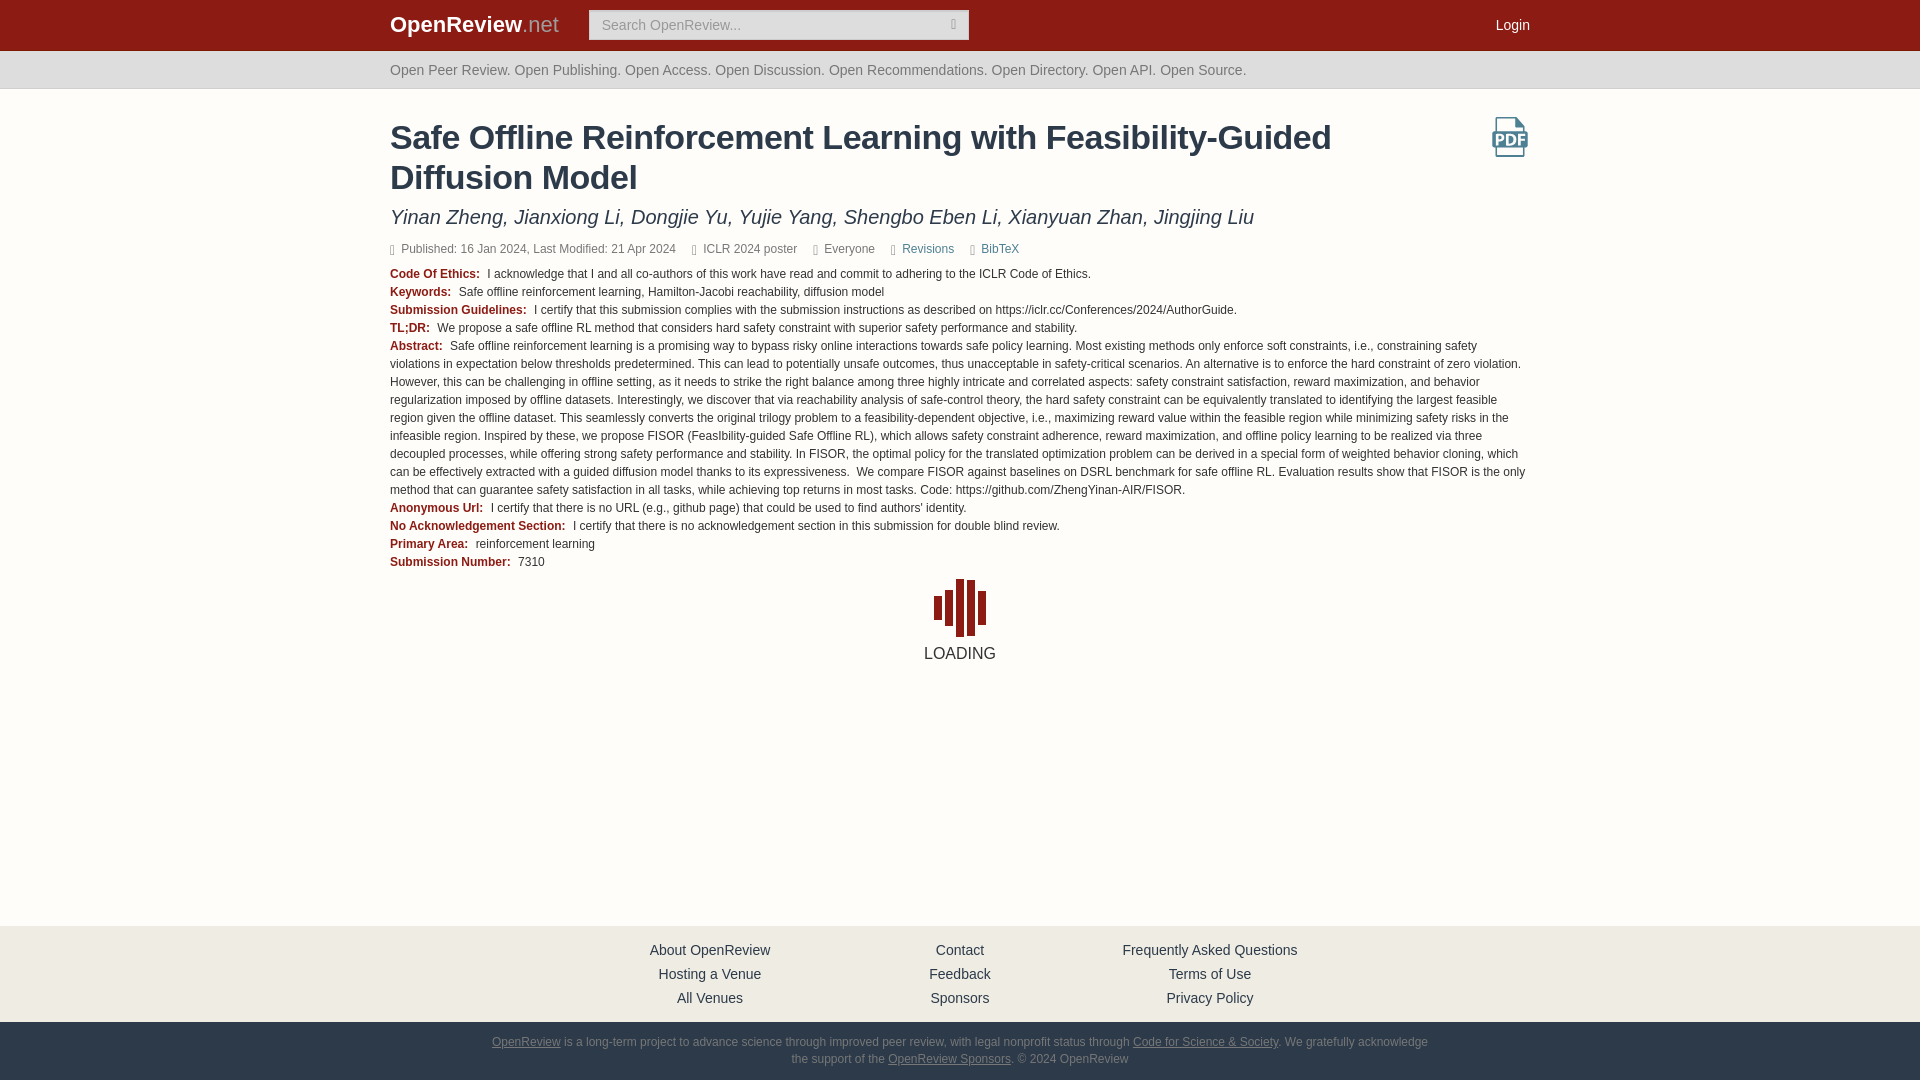  Describe the element at coordinates (567, 216) in the screenshot. I see `Jianxiong Li` at that location.